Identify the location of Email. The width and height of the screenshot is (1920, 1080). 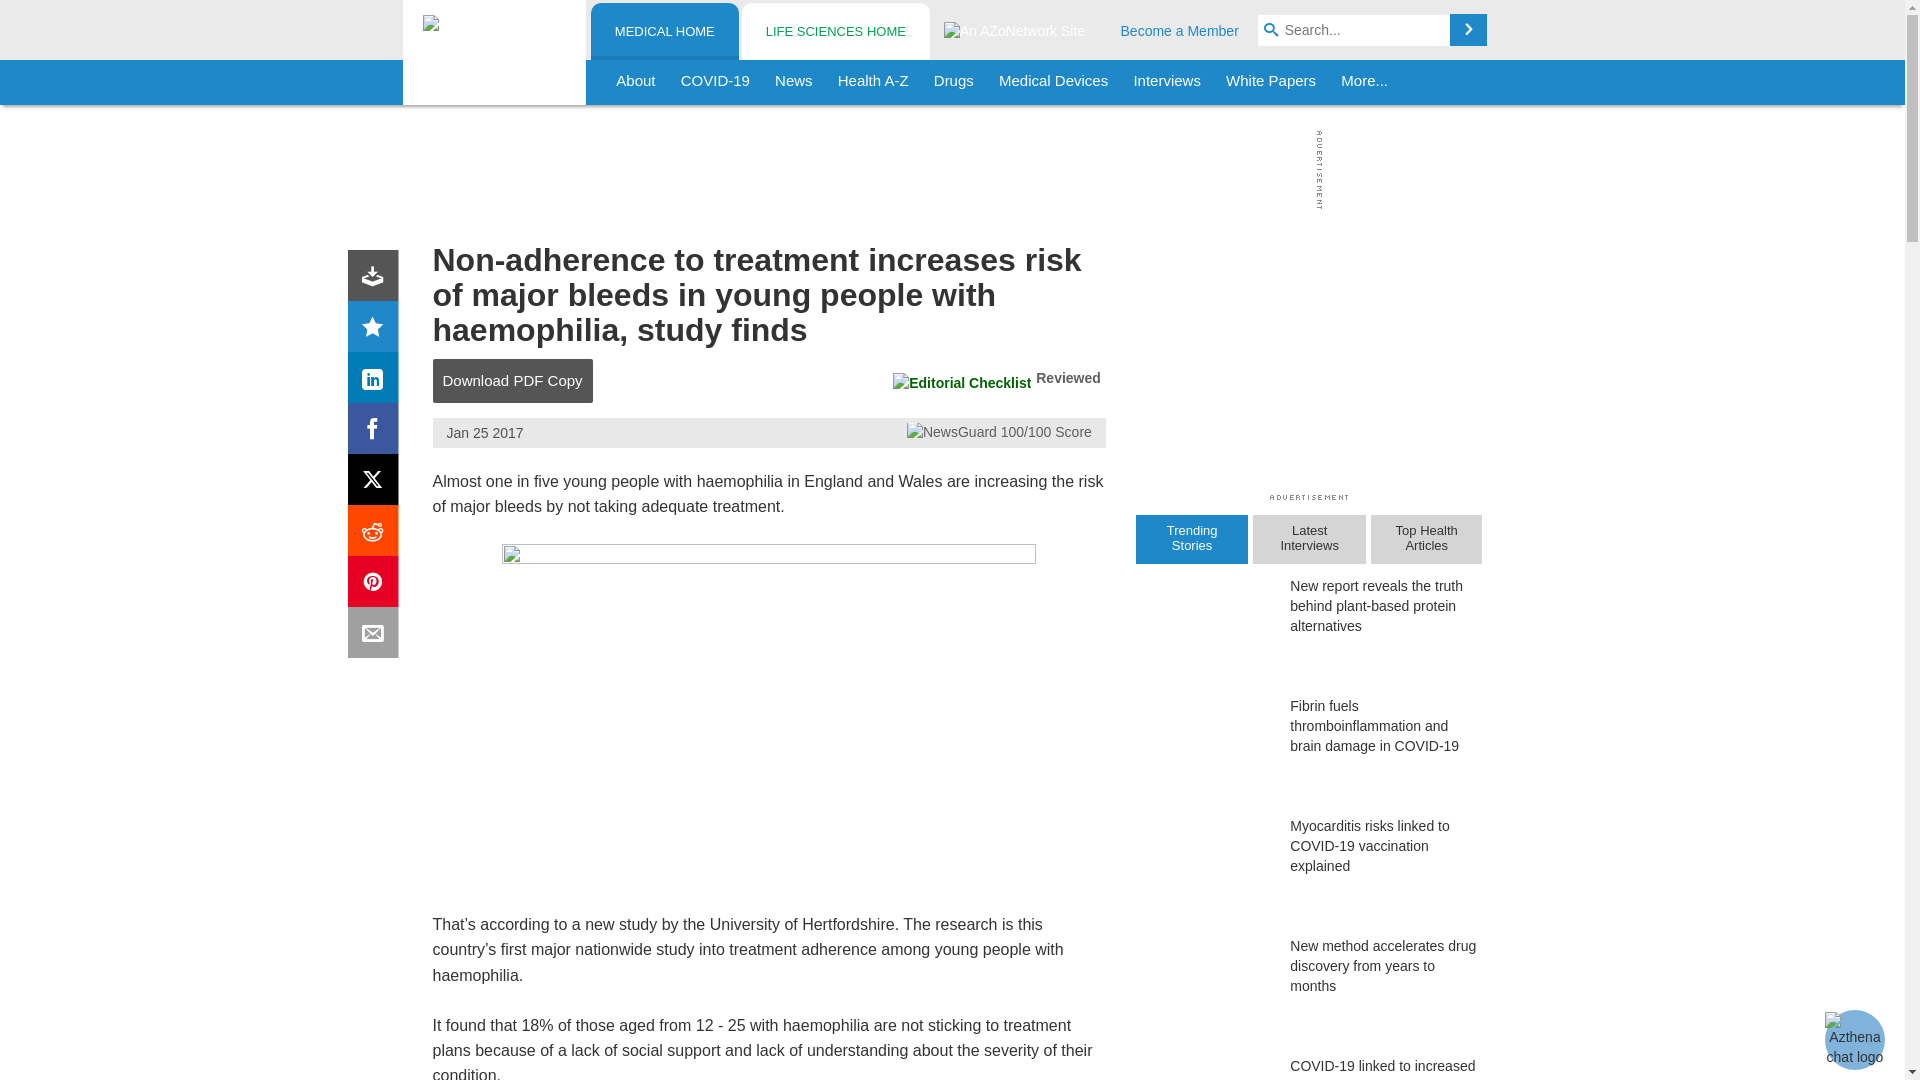
(377, 636).